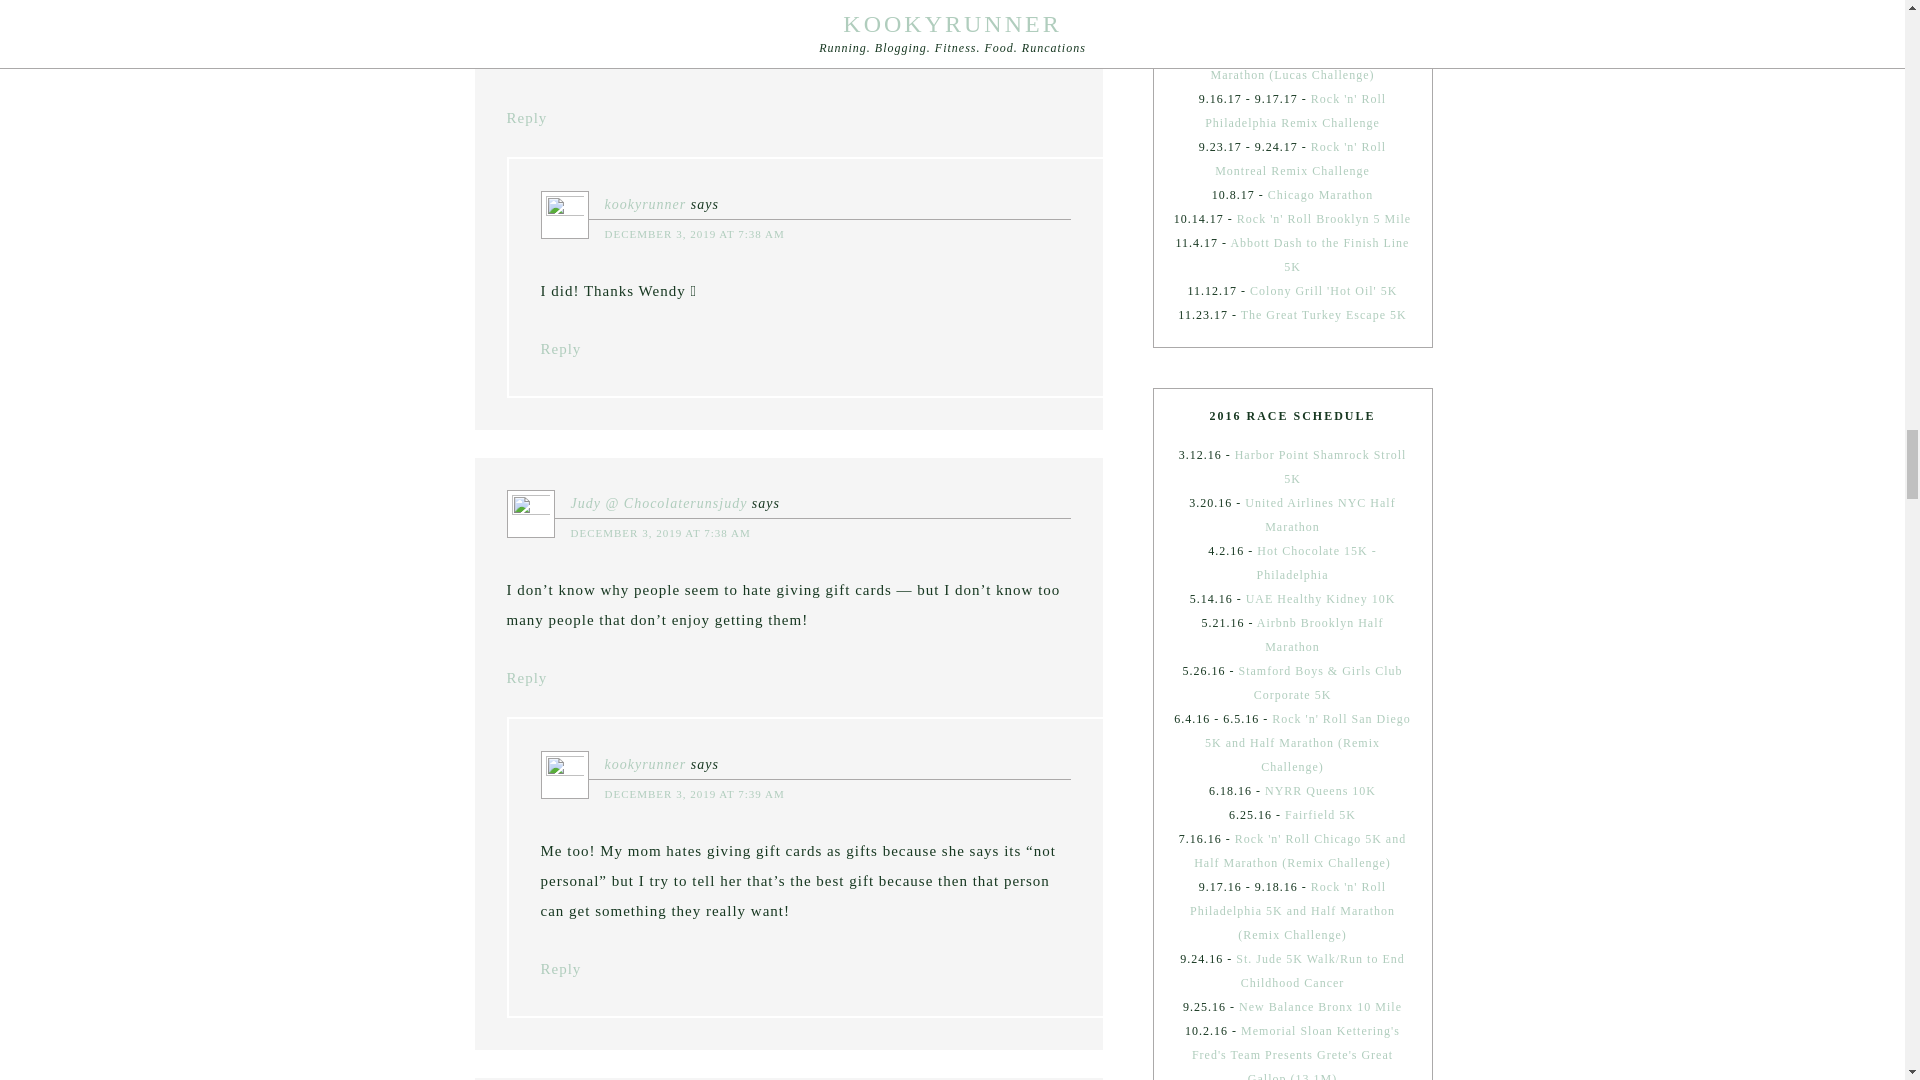 This screenshot has width=1920, height=1080. Describe the element at coordinates (644, 204) in the screenshot. I see `kookyrunner` at that location.